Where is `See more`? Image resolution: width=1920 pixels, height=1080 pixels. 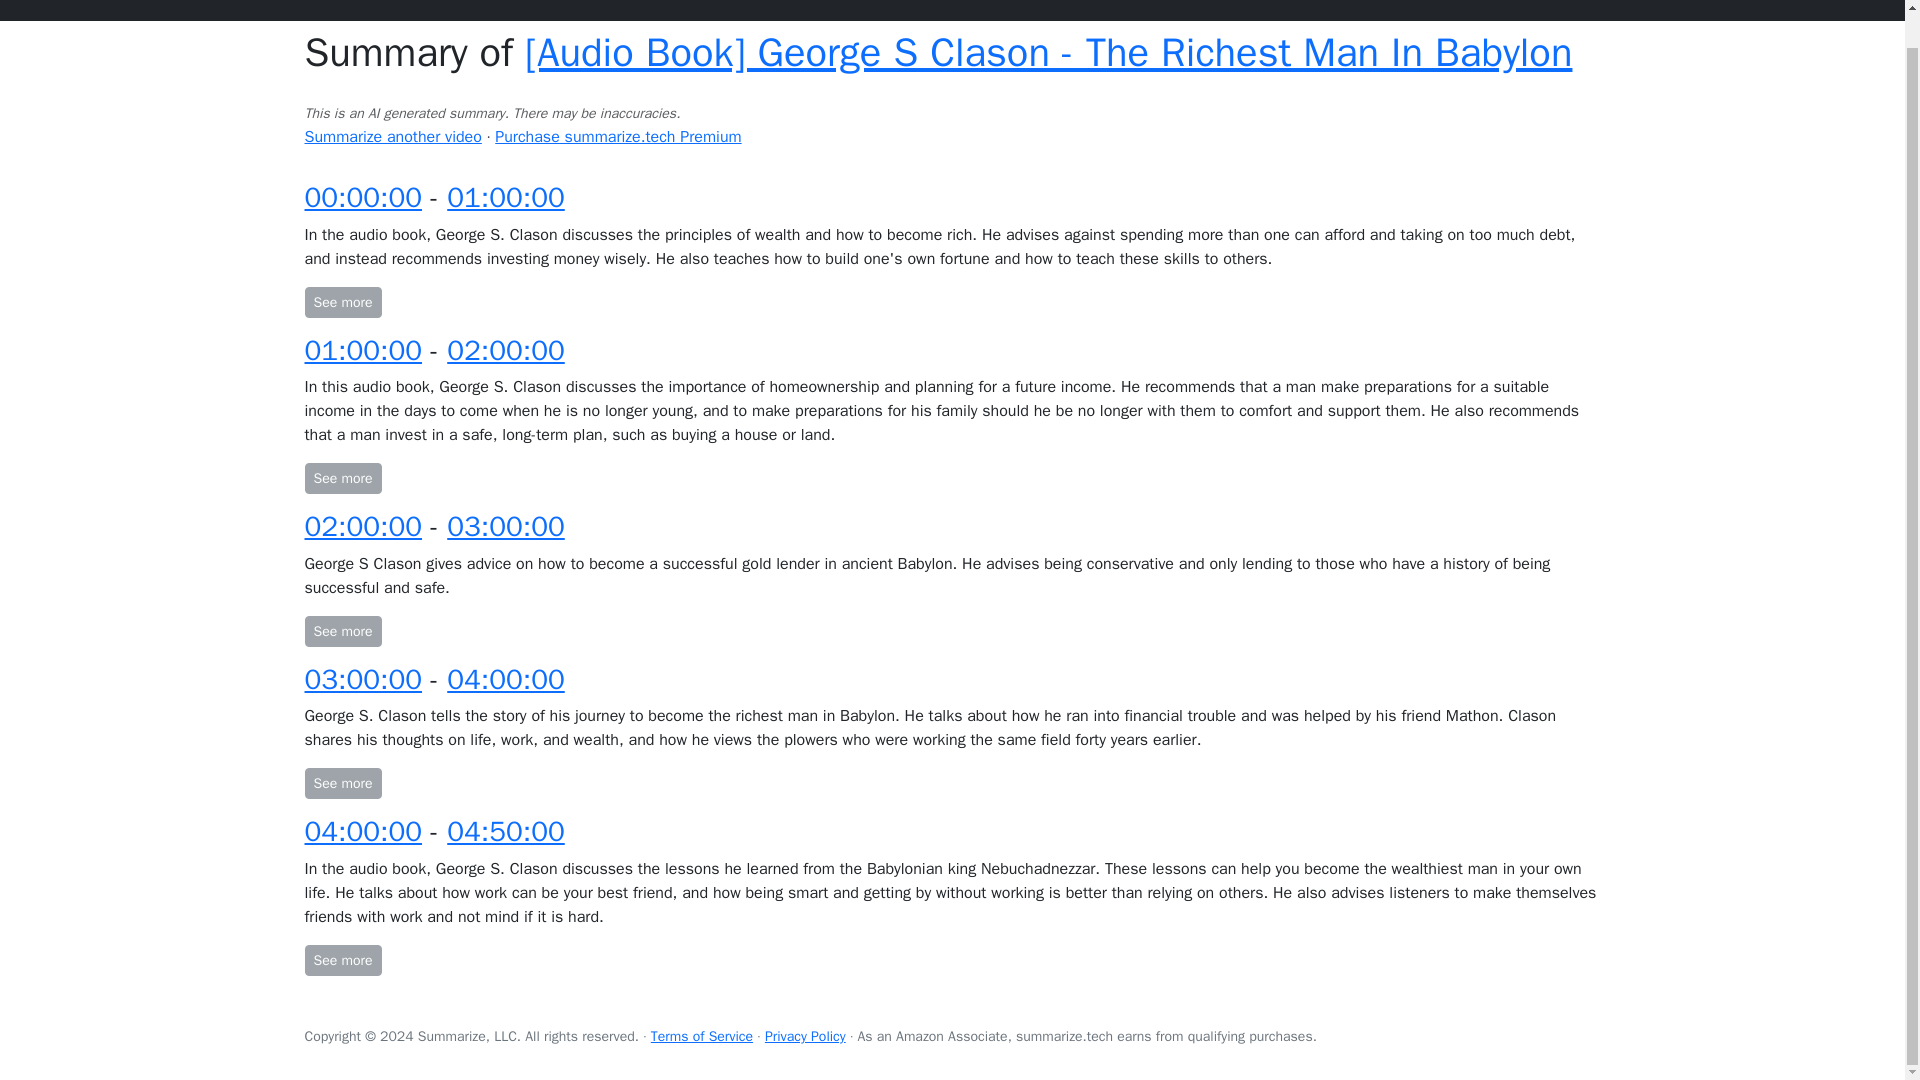
See more is located at coordinates (342, 478).